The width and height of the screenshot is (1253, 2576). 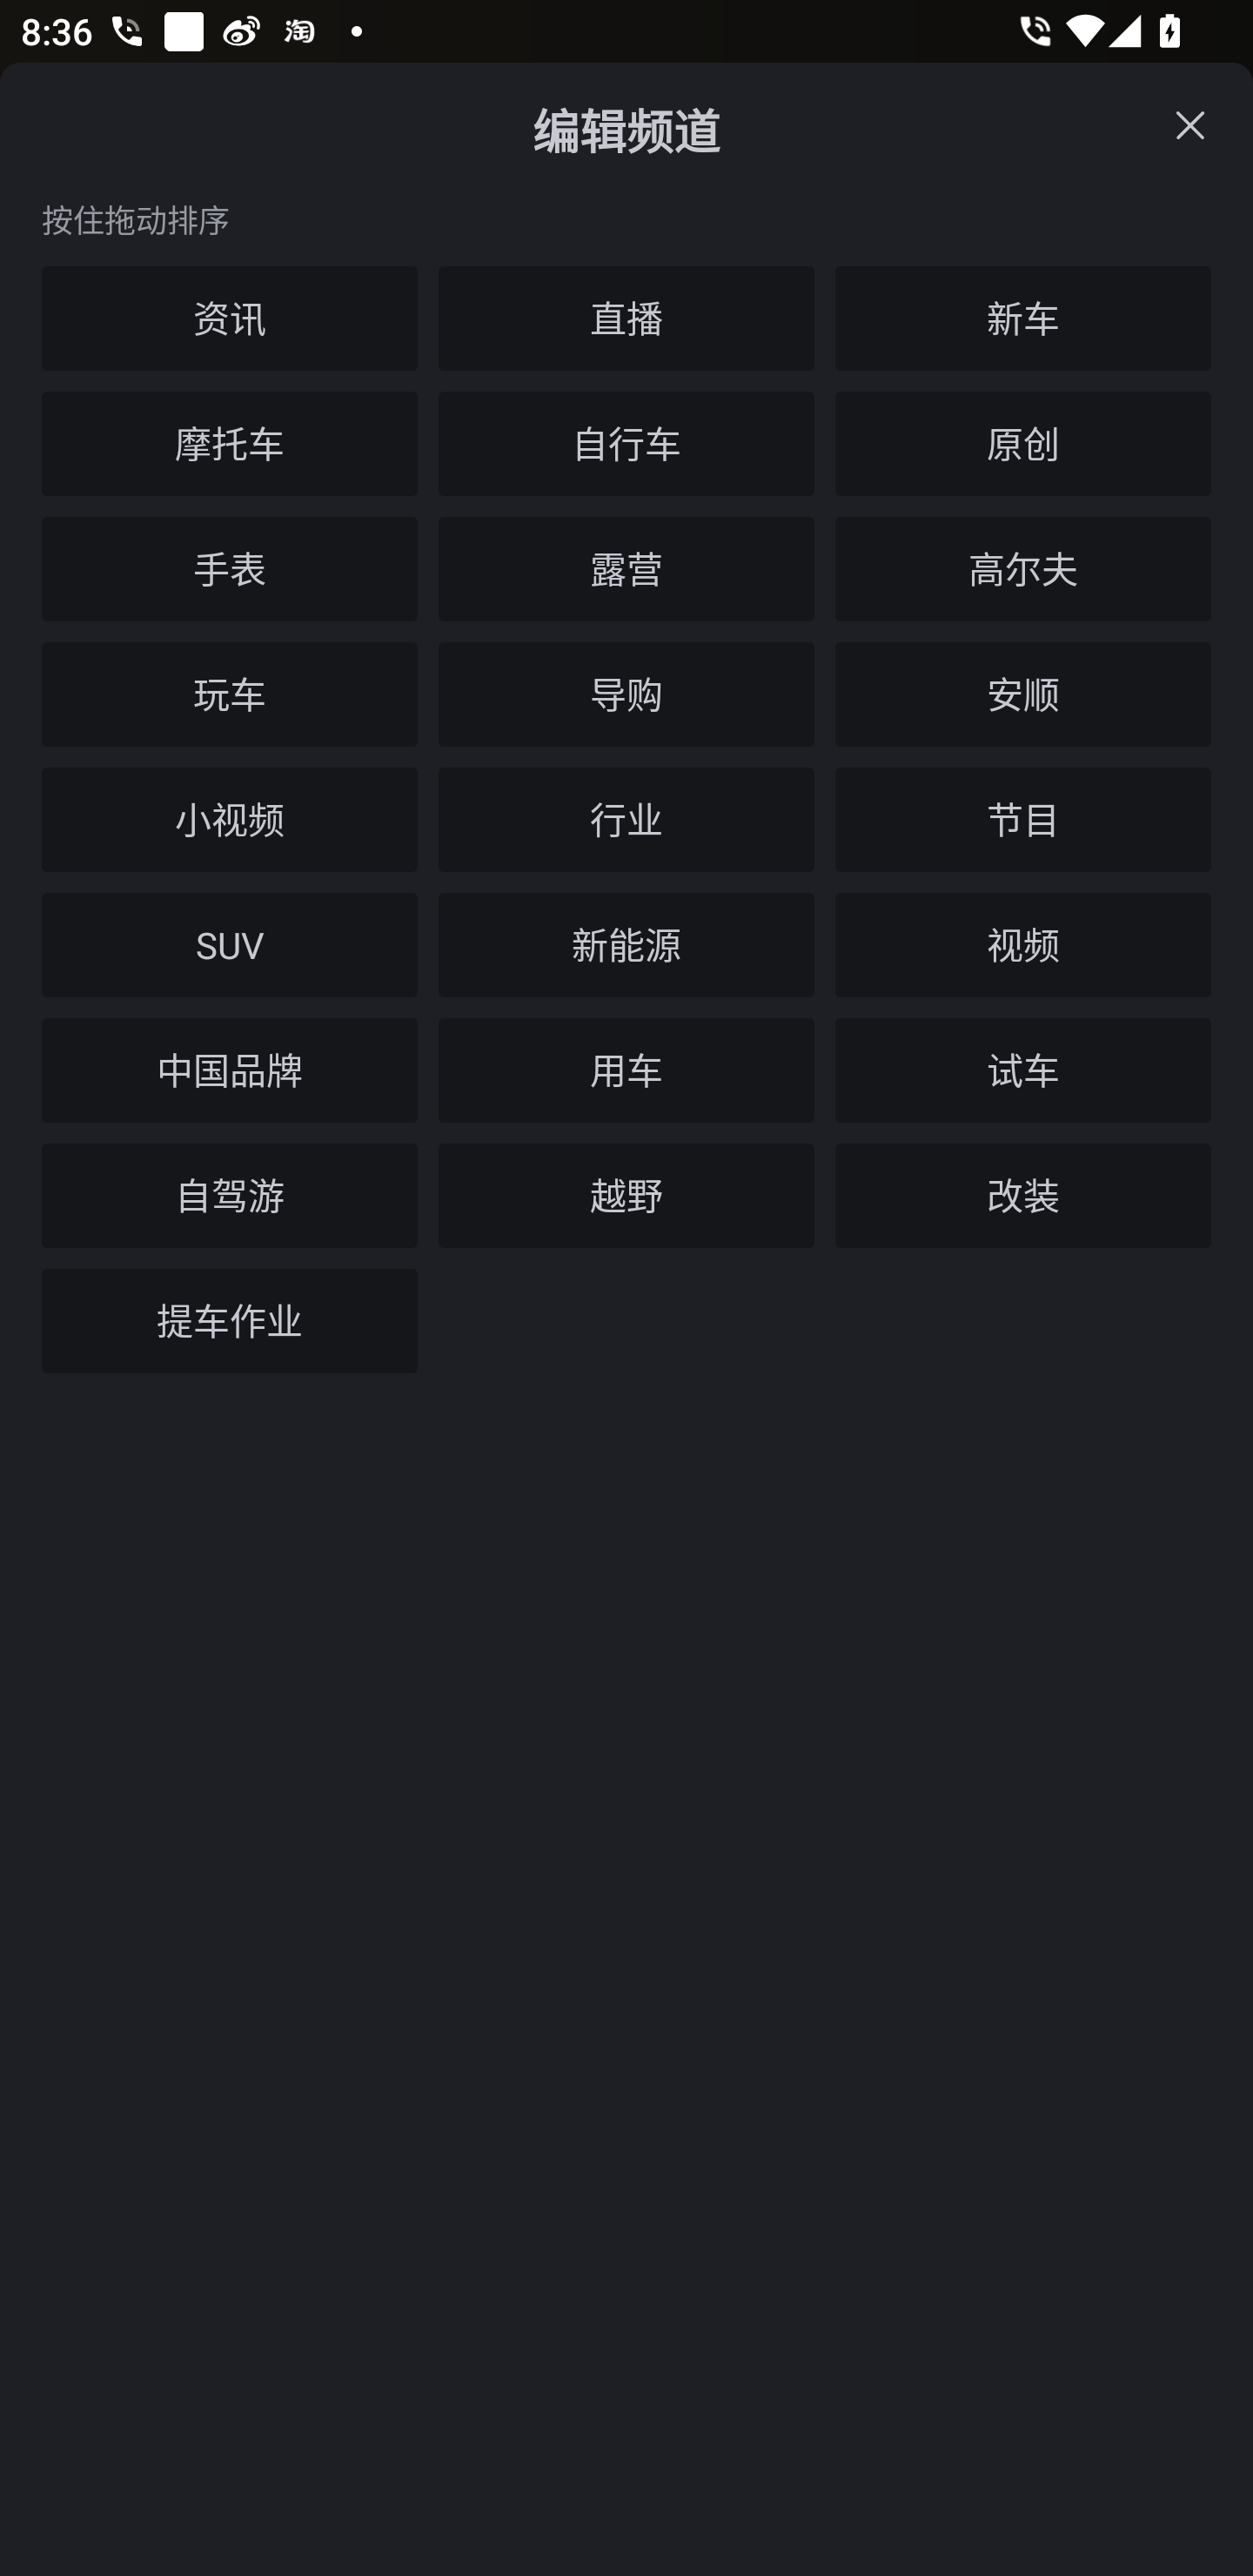 What do you see at coordinates (1023, 694) in the screenshot?
I see `安顺` at bounding box center [1023, 694].